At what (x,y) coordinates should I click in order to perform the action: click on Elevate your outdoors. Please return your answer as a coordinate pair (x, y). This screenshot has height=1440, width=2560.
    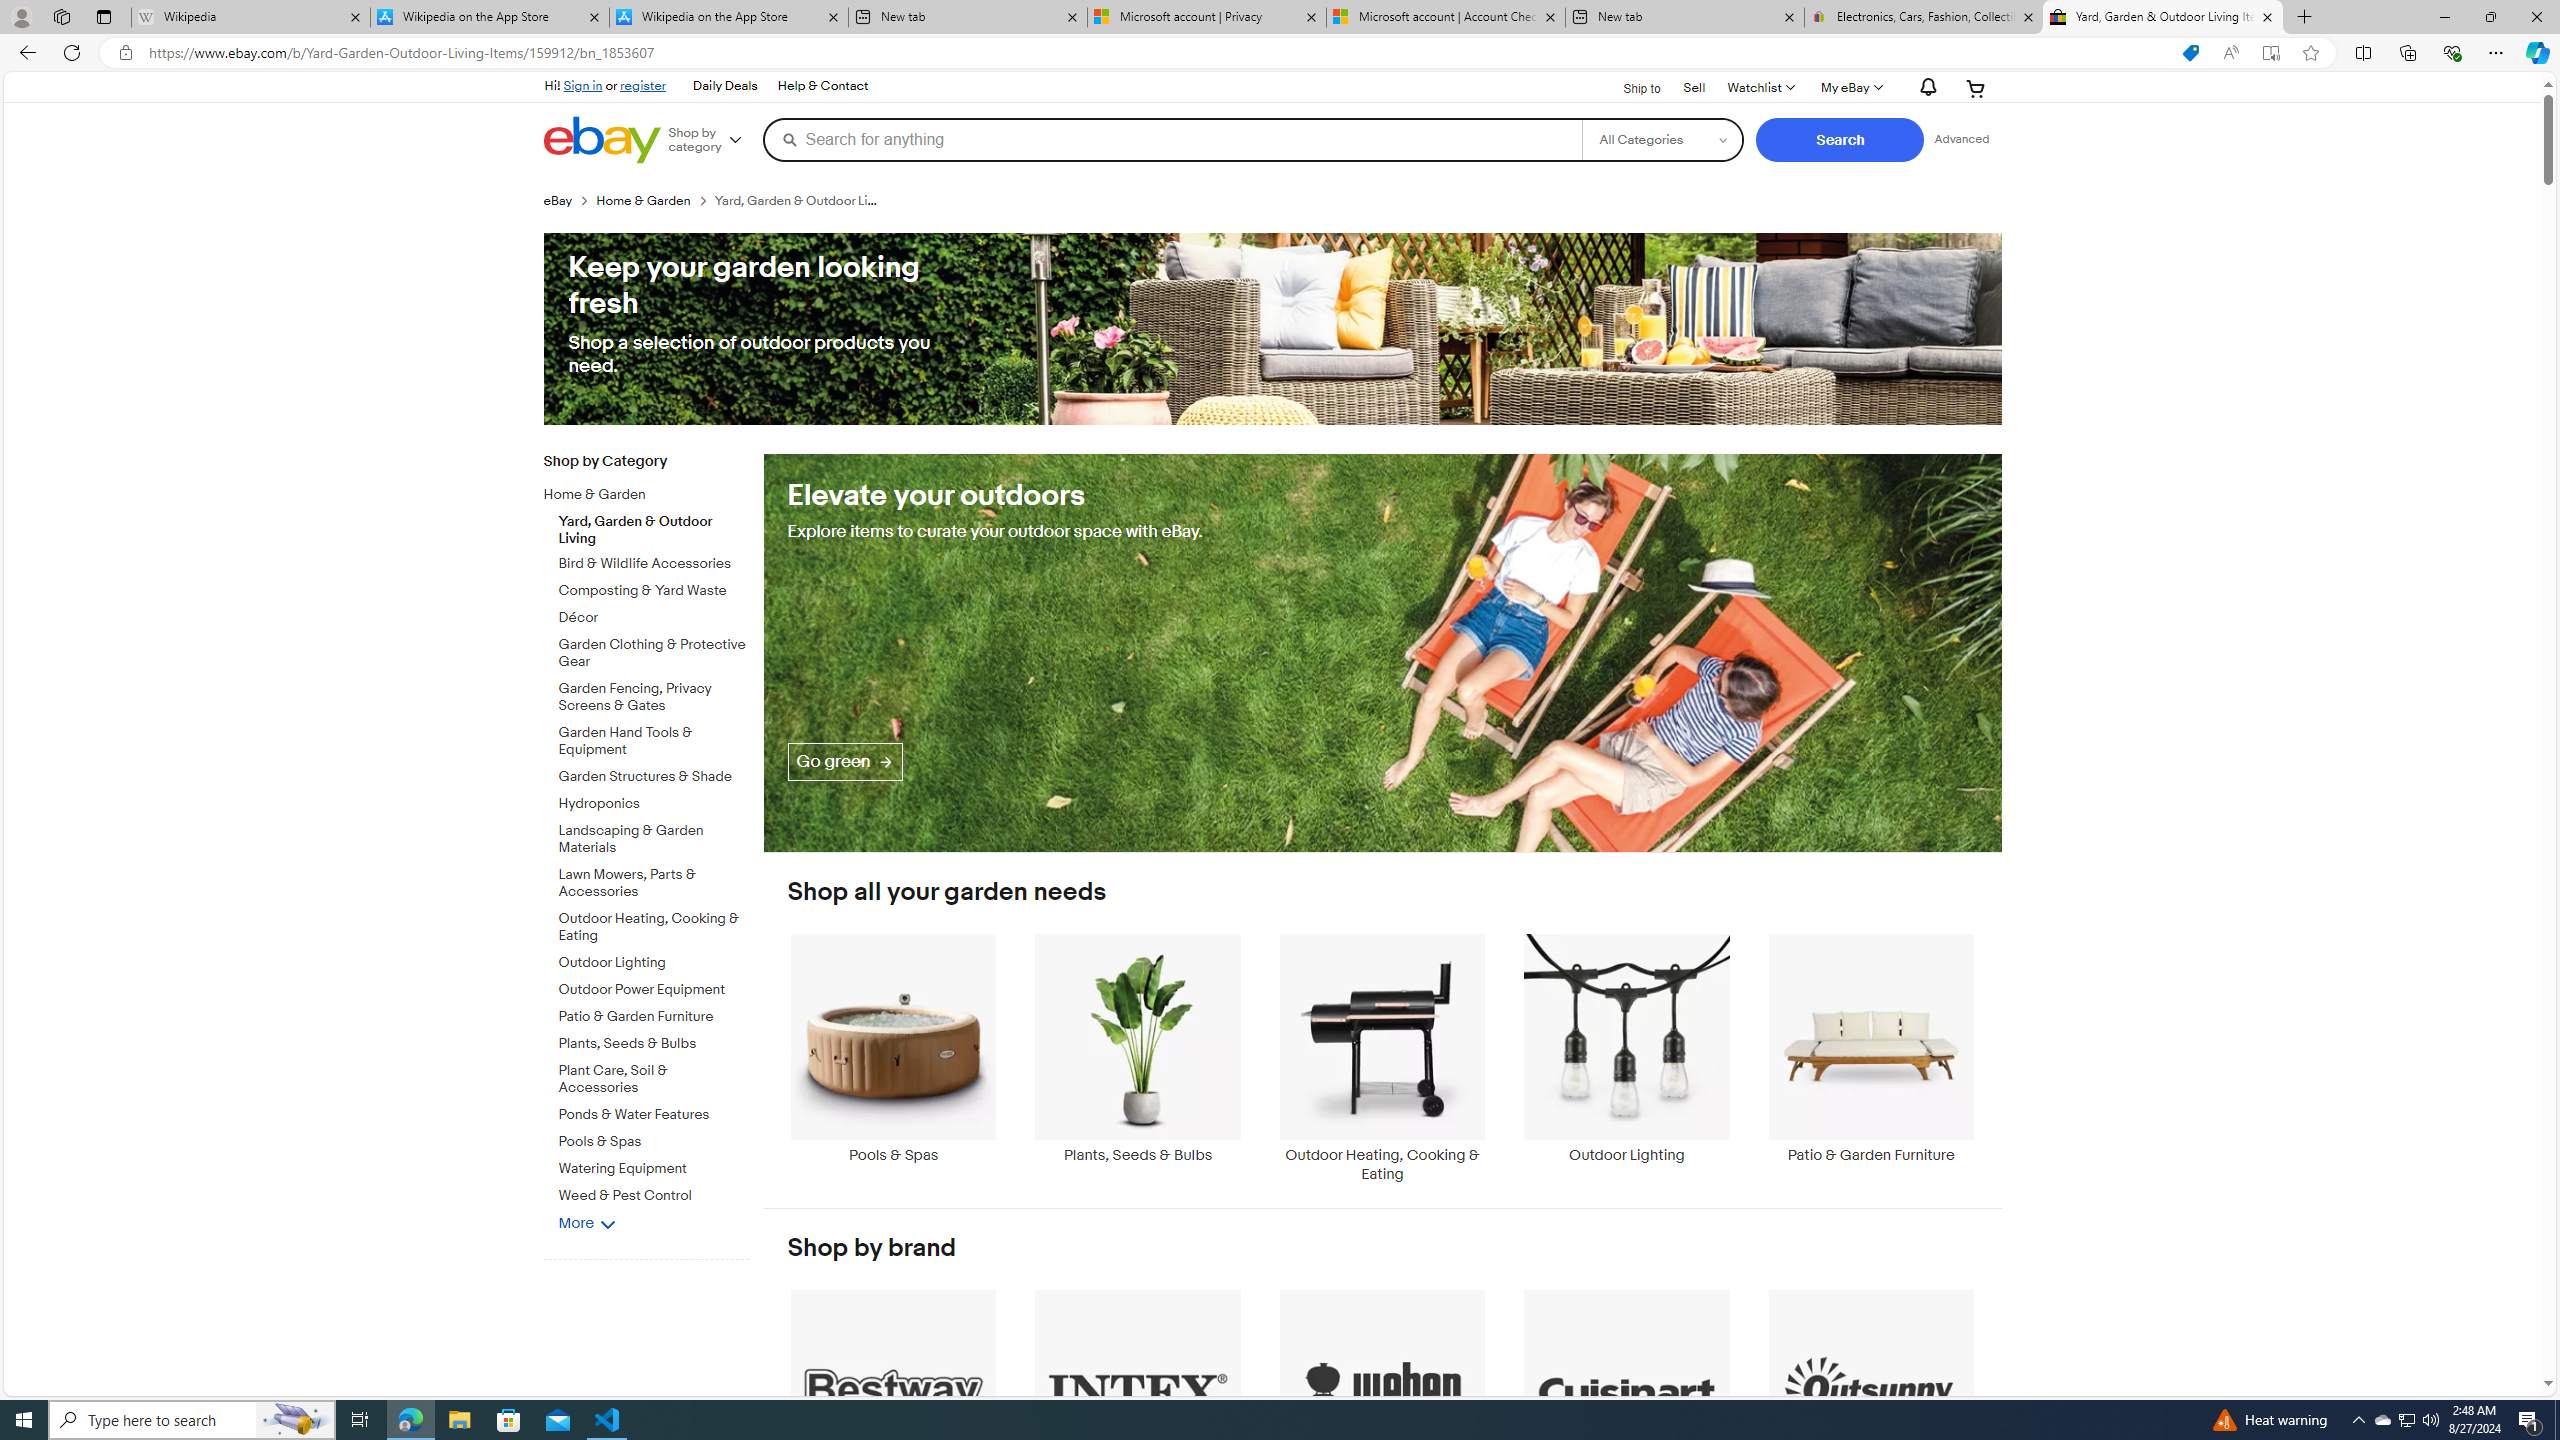
    Looking at the image, I should click on (1382, 652).